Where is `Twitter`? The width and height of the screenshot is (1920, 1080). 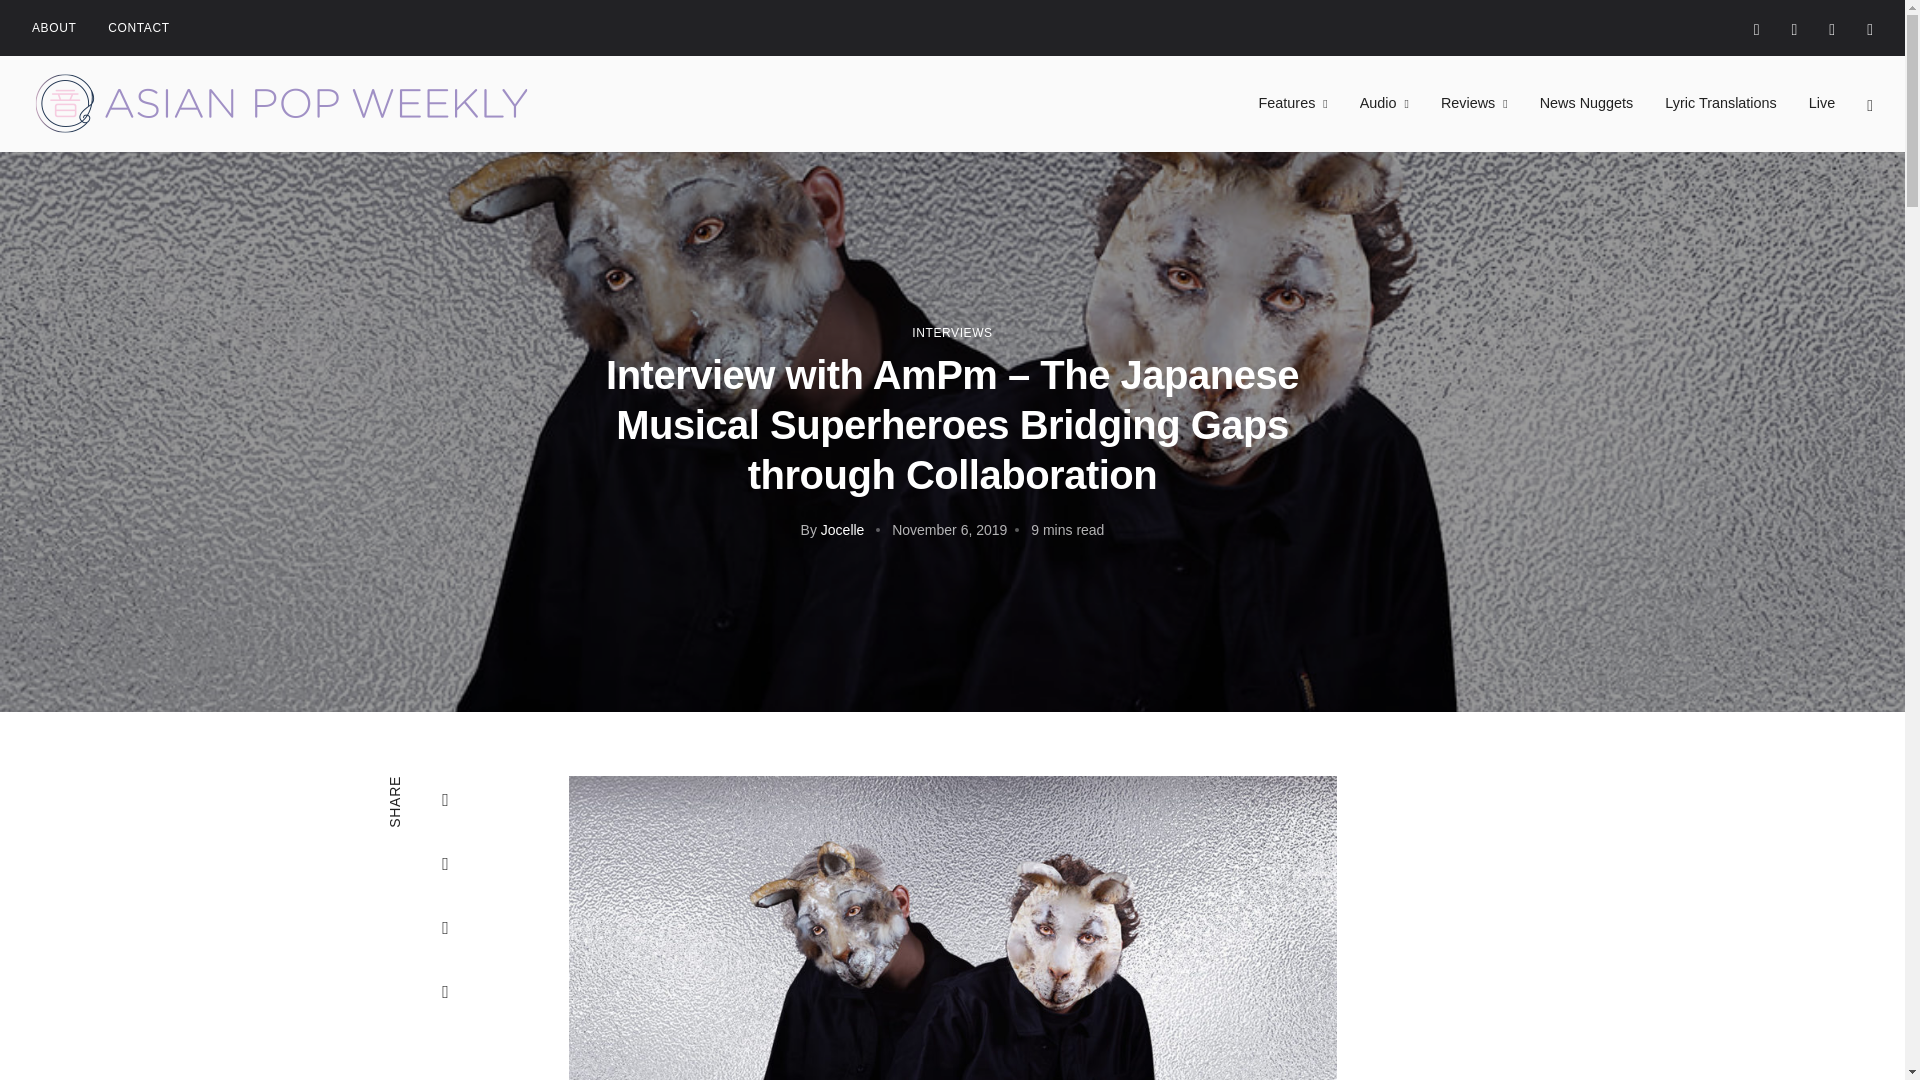 Twitter is located at coordinates (1870, 28).